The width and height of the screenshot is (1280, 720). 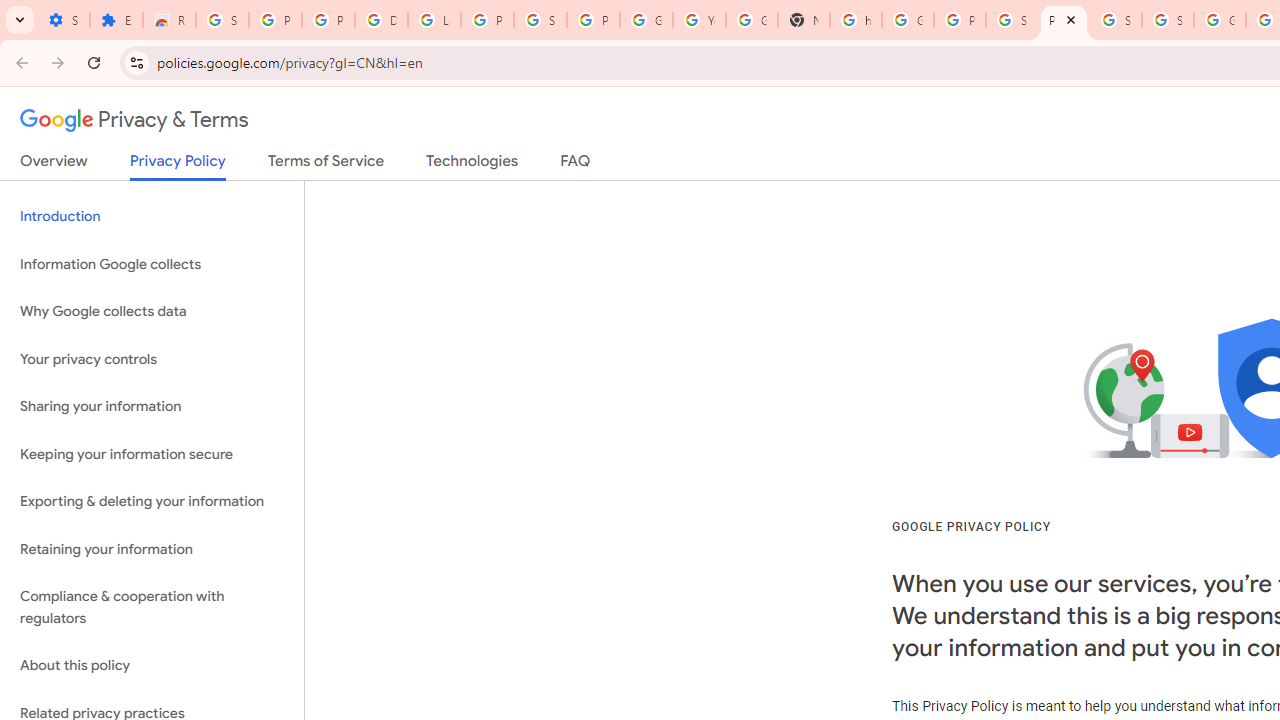 What do you see at coordinates (169, 20) in the screenshot?
I see `Reviews: Helix Fruit Jump Arcade Game` at bounding box center [169, 20].